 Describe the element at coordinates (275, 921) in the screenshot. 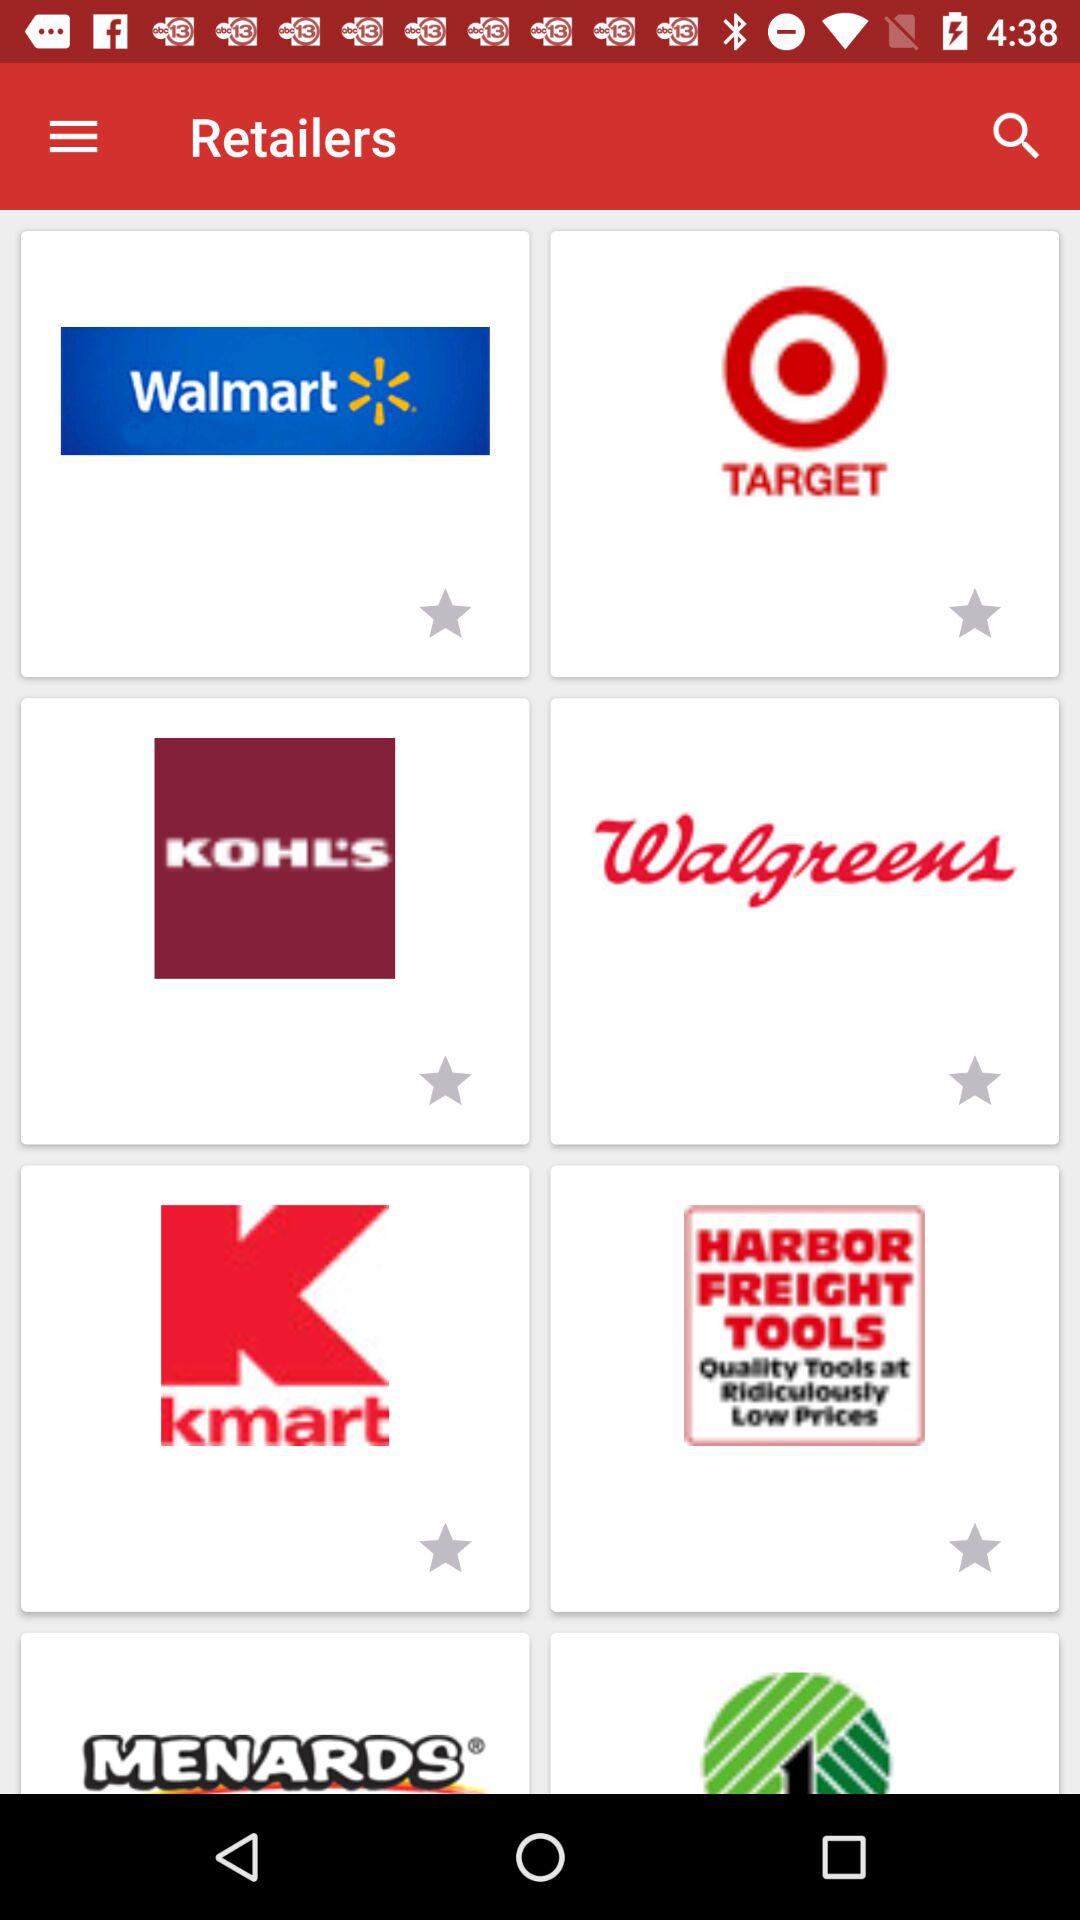

I see `click on logo kohls` at that location.